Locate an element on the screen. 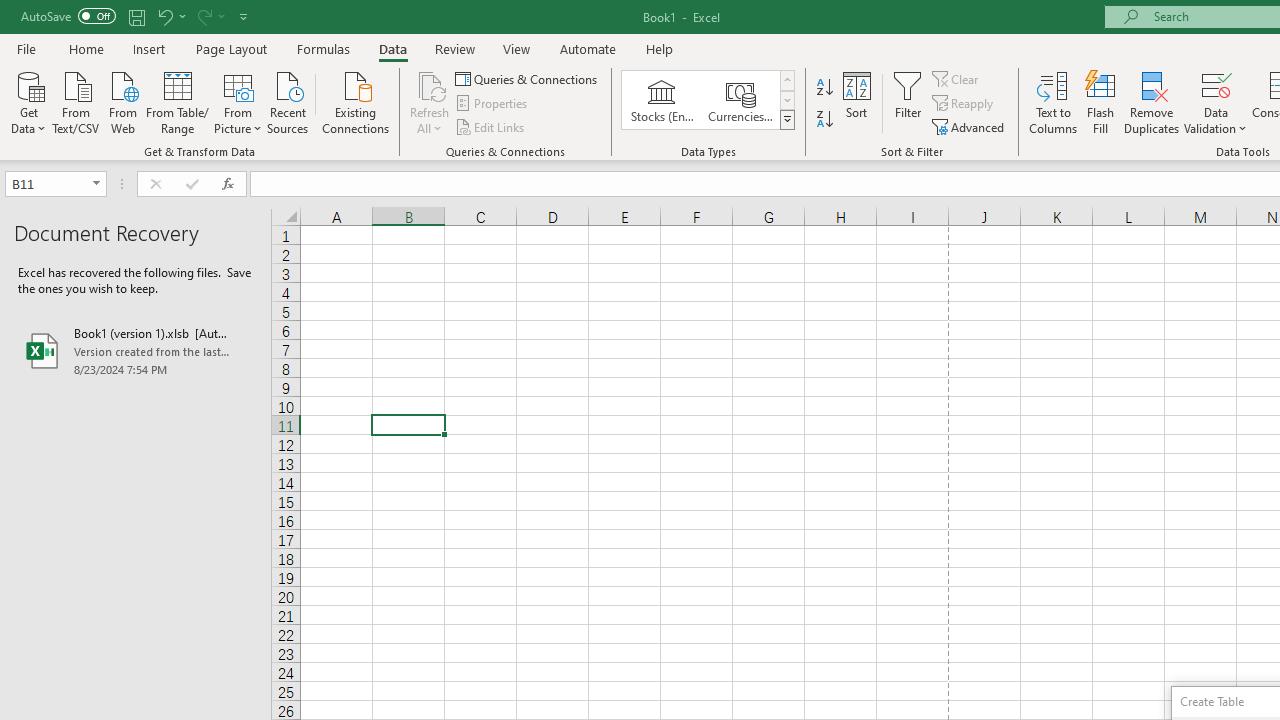 The height and width of the screenshot is (720, 1280). Reapply is located at coordinates (964, 104).